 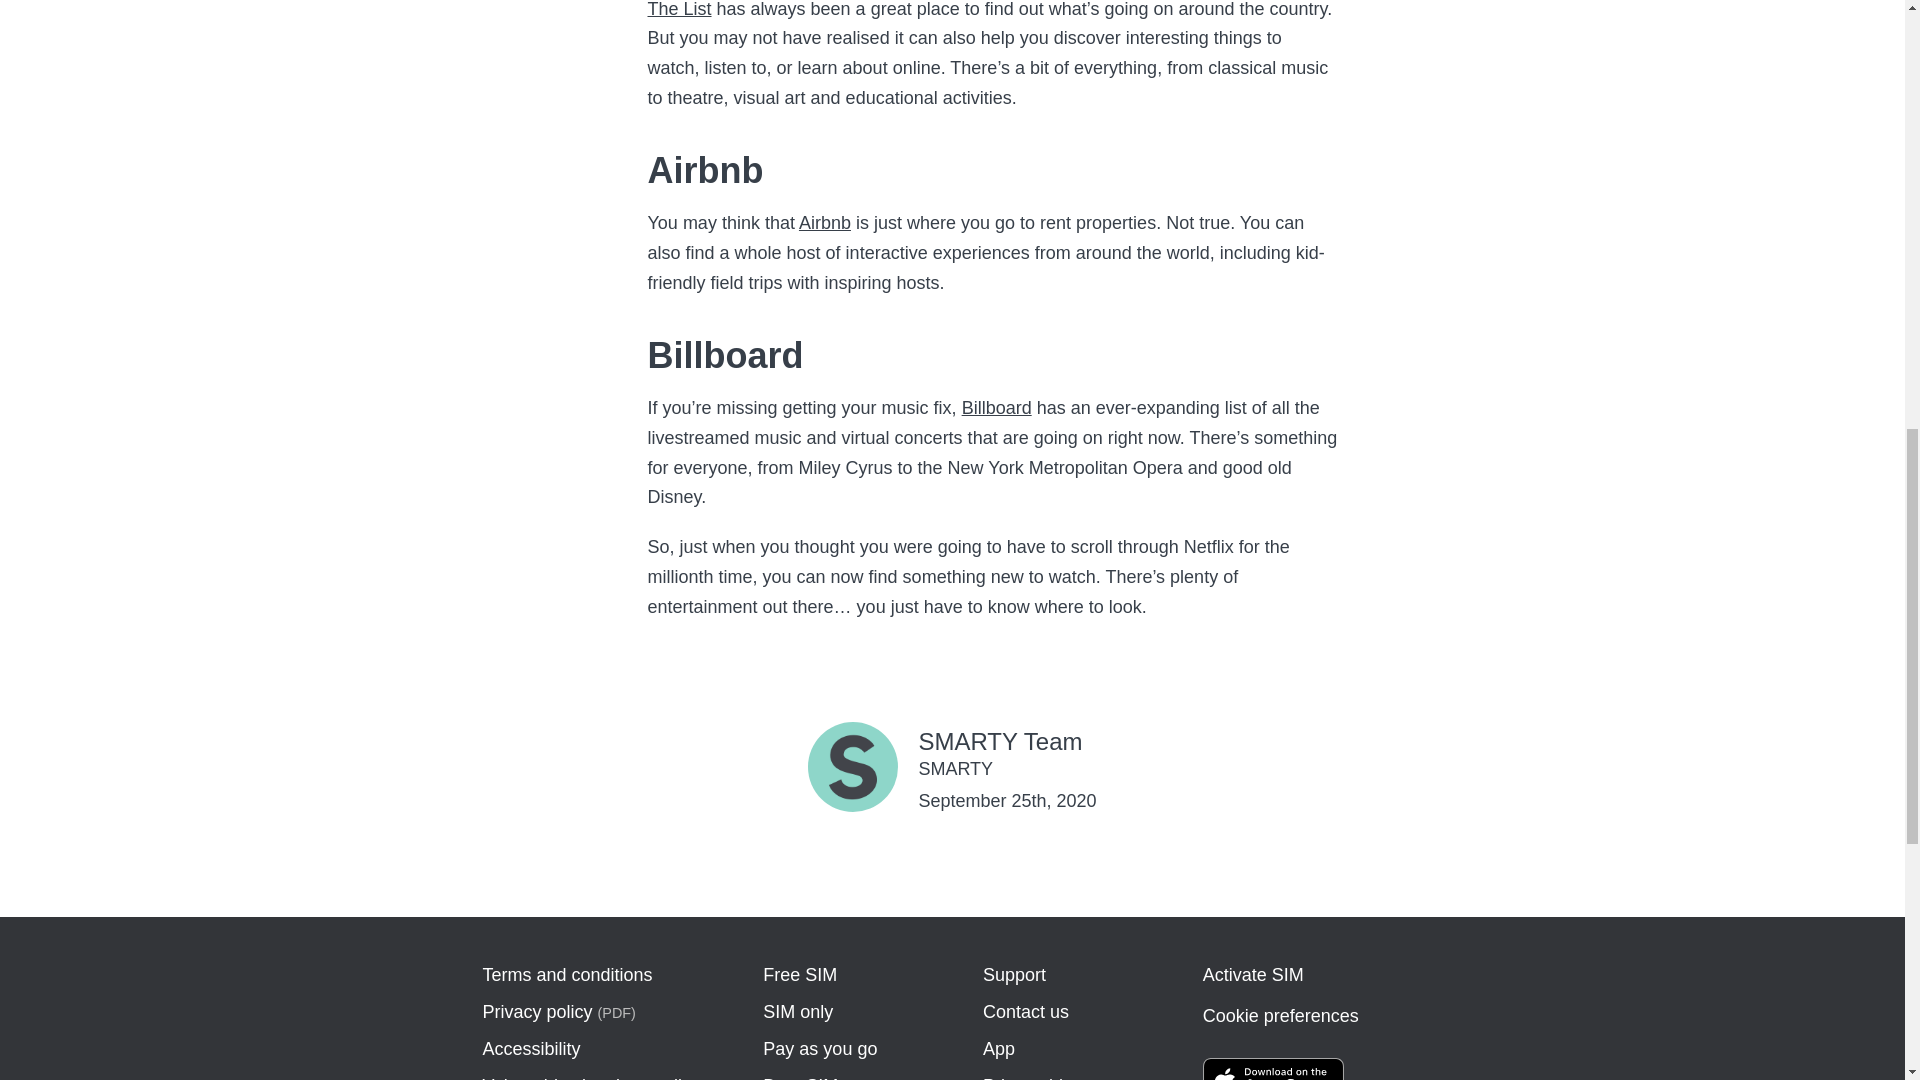 I want to click on Airbnb, so click(x=824, y=222).